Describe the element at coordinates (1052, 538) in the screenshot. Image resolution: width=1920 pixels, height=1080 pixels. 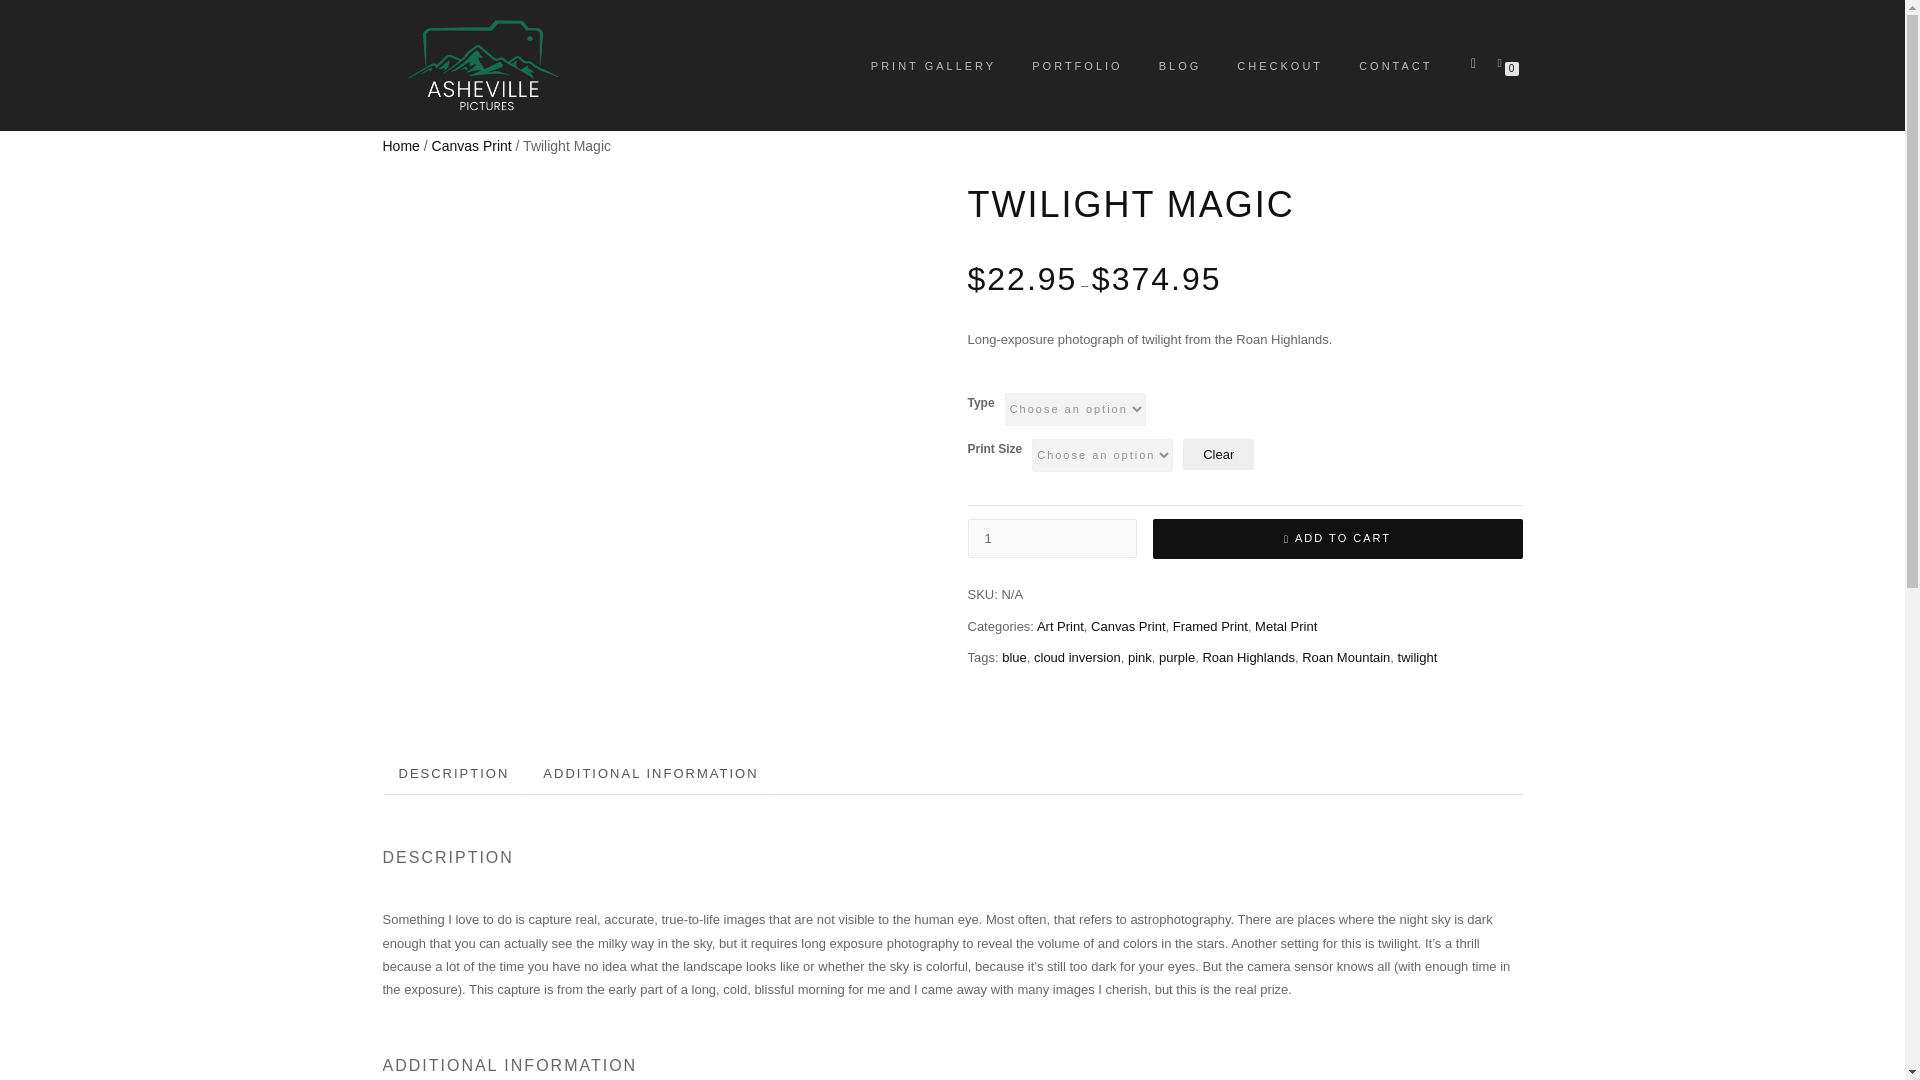
I see `1` at that location.